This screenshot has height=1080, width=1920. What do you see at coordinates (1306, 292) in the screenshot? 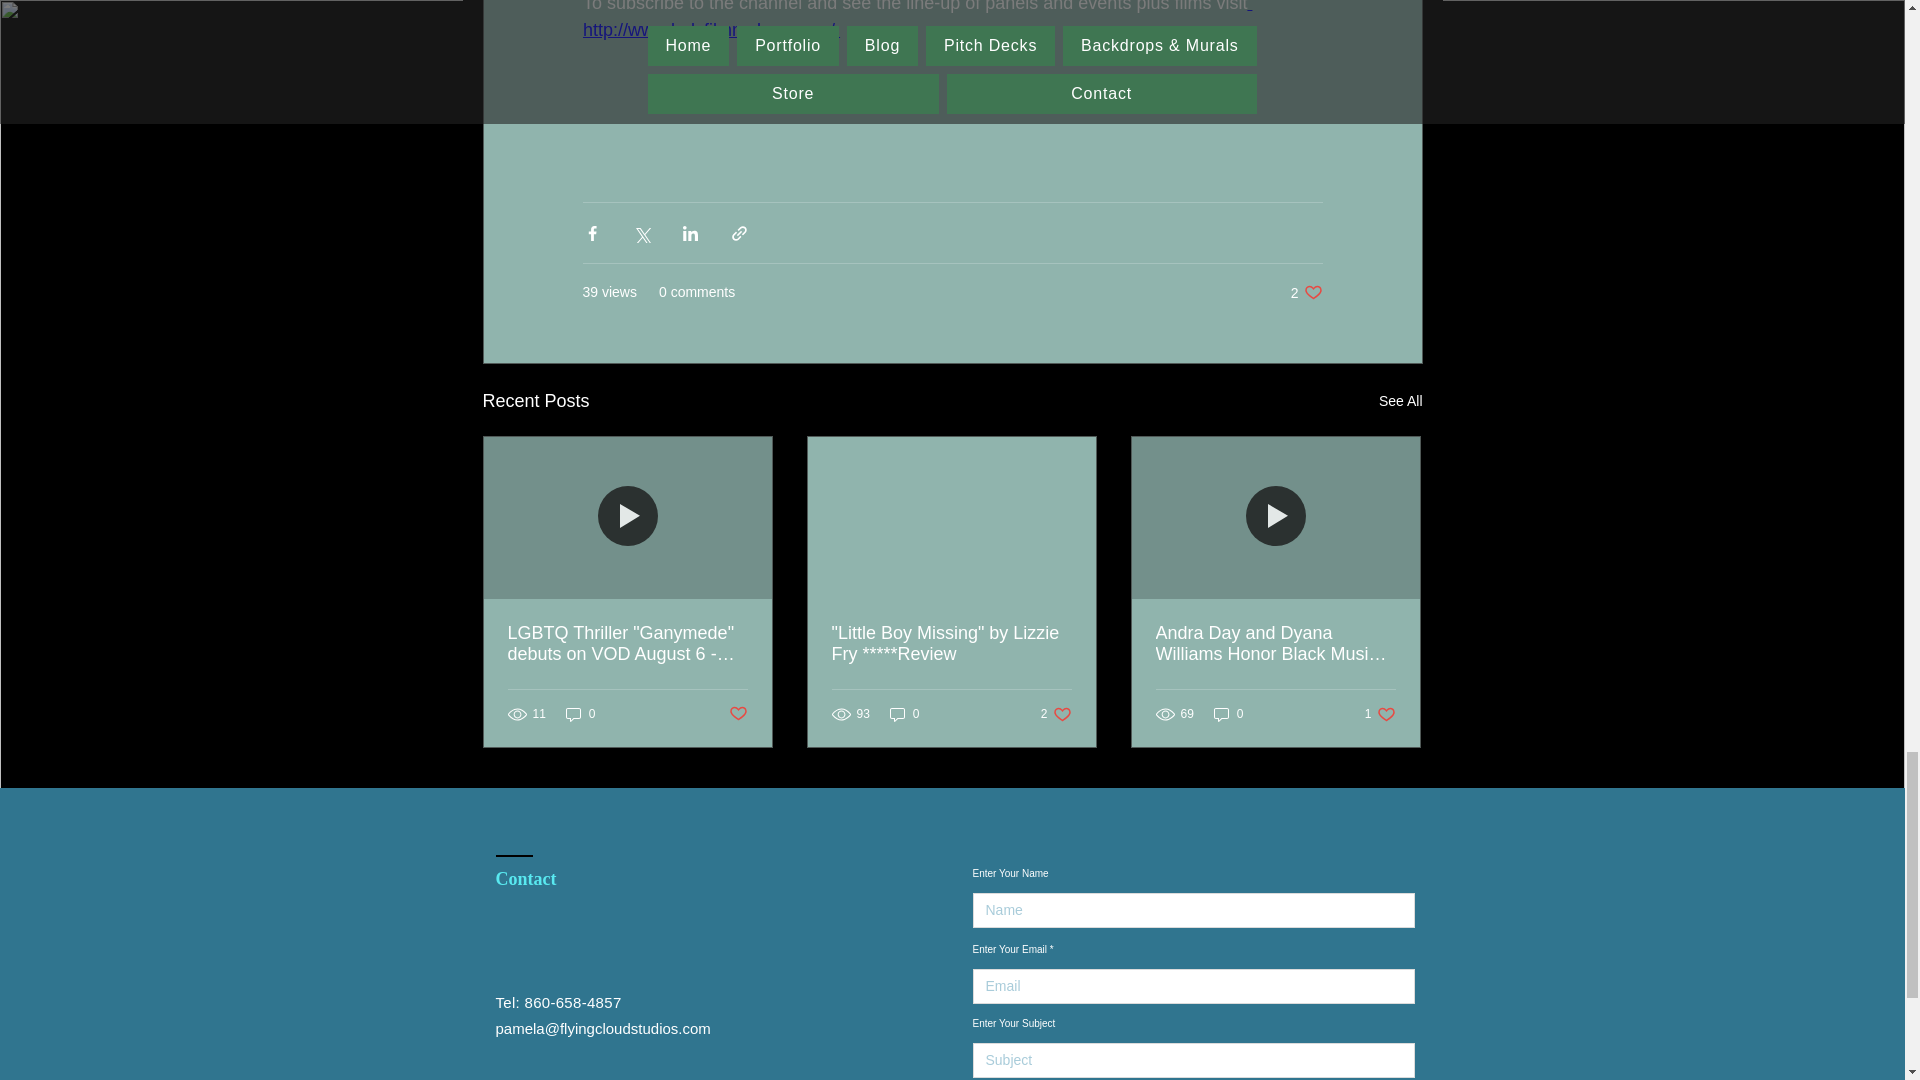
I see `0` at bounding box center [1306, 292].